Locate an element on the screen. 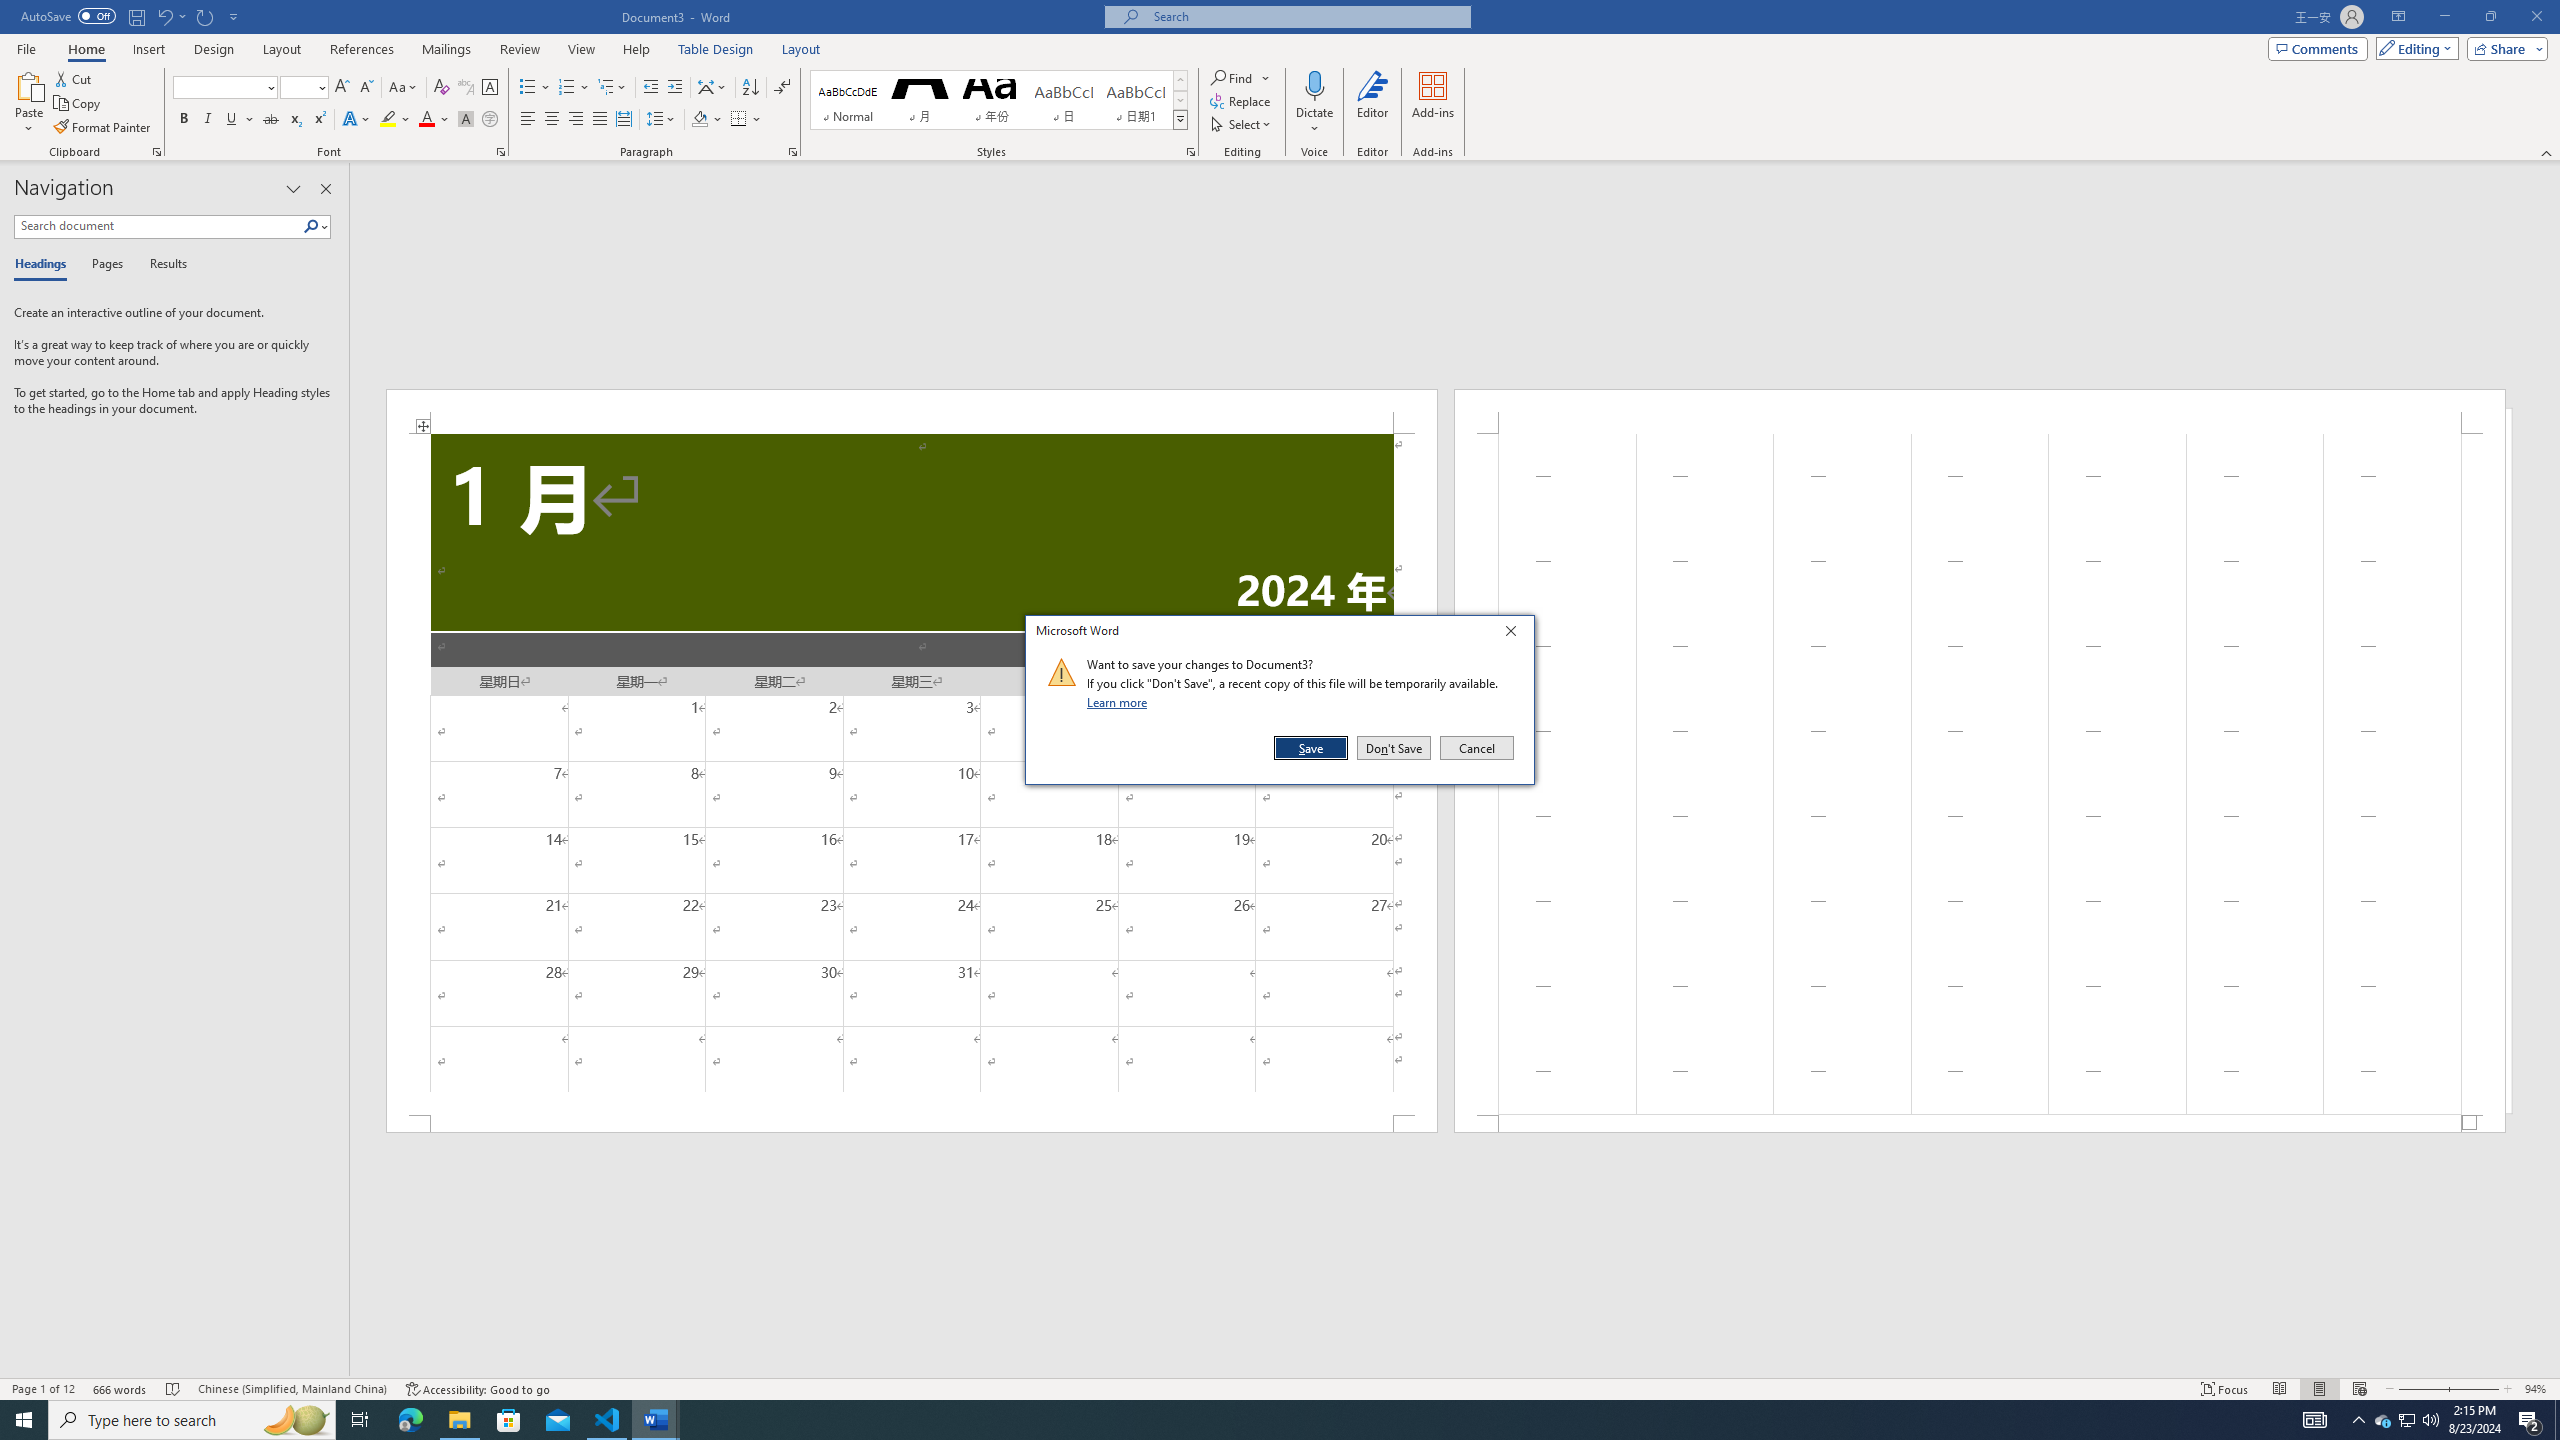 The width and height of the screenshot is (2560, 1440). Footer -Section 1- is located at coordinates (1980, 1124).